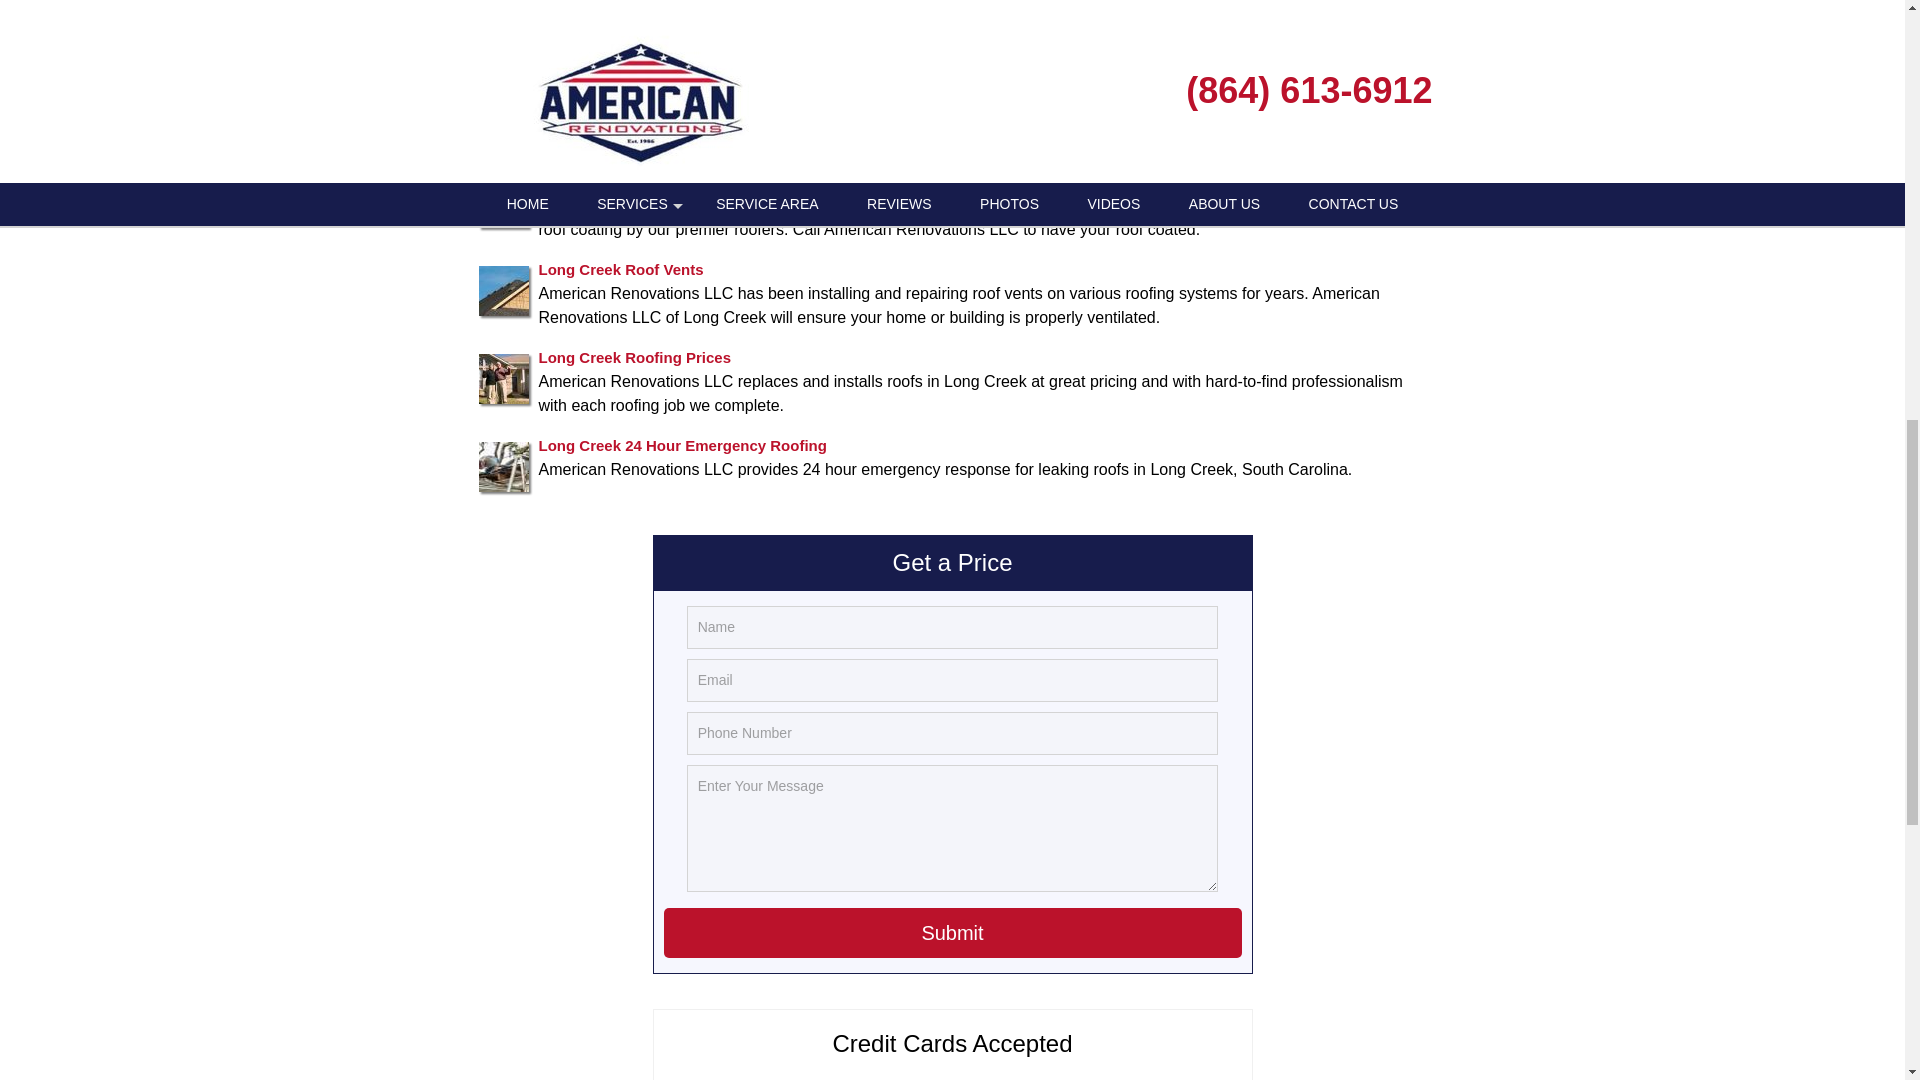 This screenshot has height=1080, width=1920. What do you see at coordinates (624, 6) in the screenshot?
I see `Long Creek Metal Roofs` at bounding box center [624, 6].